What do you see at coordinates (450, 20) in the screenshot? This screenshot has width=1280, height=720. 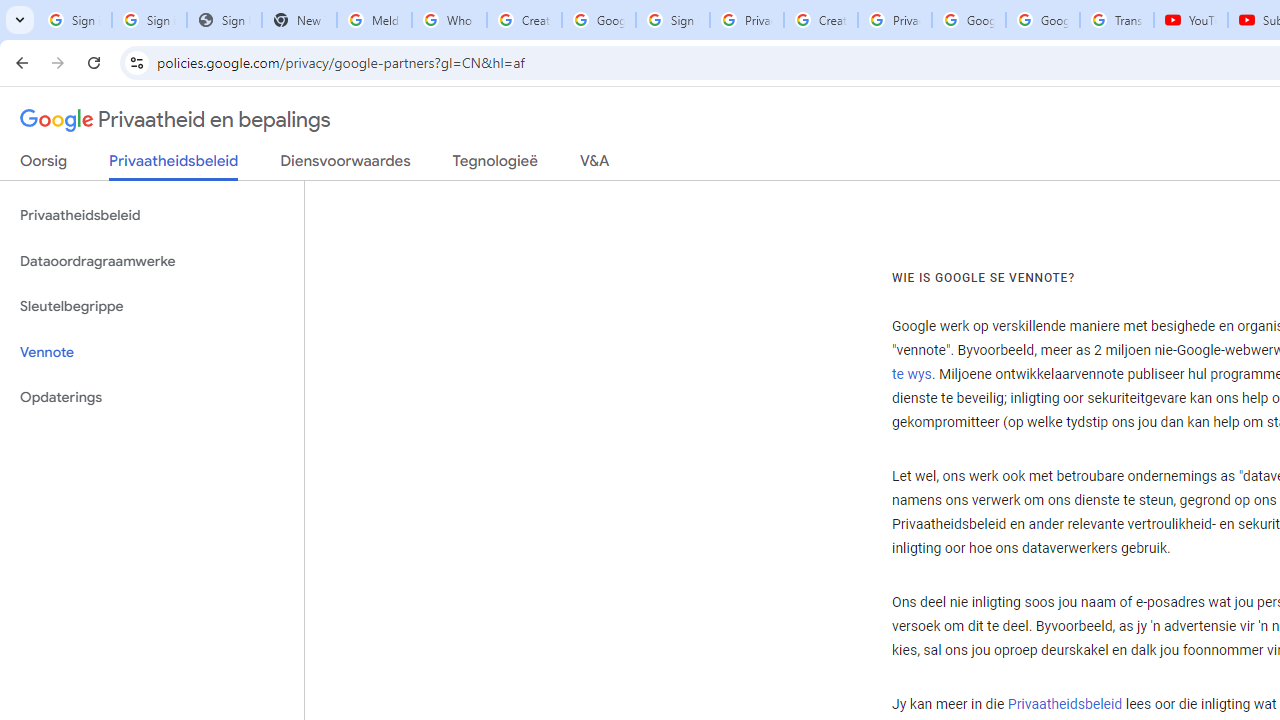 I see `Who is my administrator? - Google Account Help` at bounding box center [450, 20].